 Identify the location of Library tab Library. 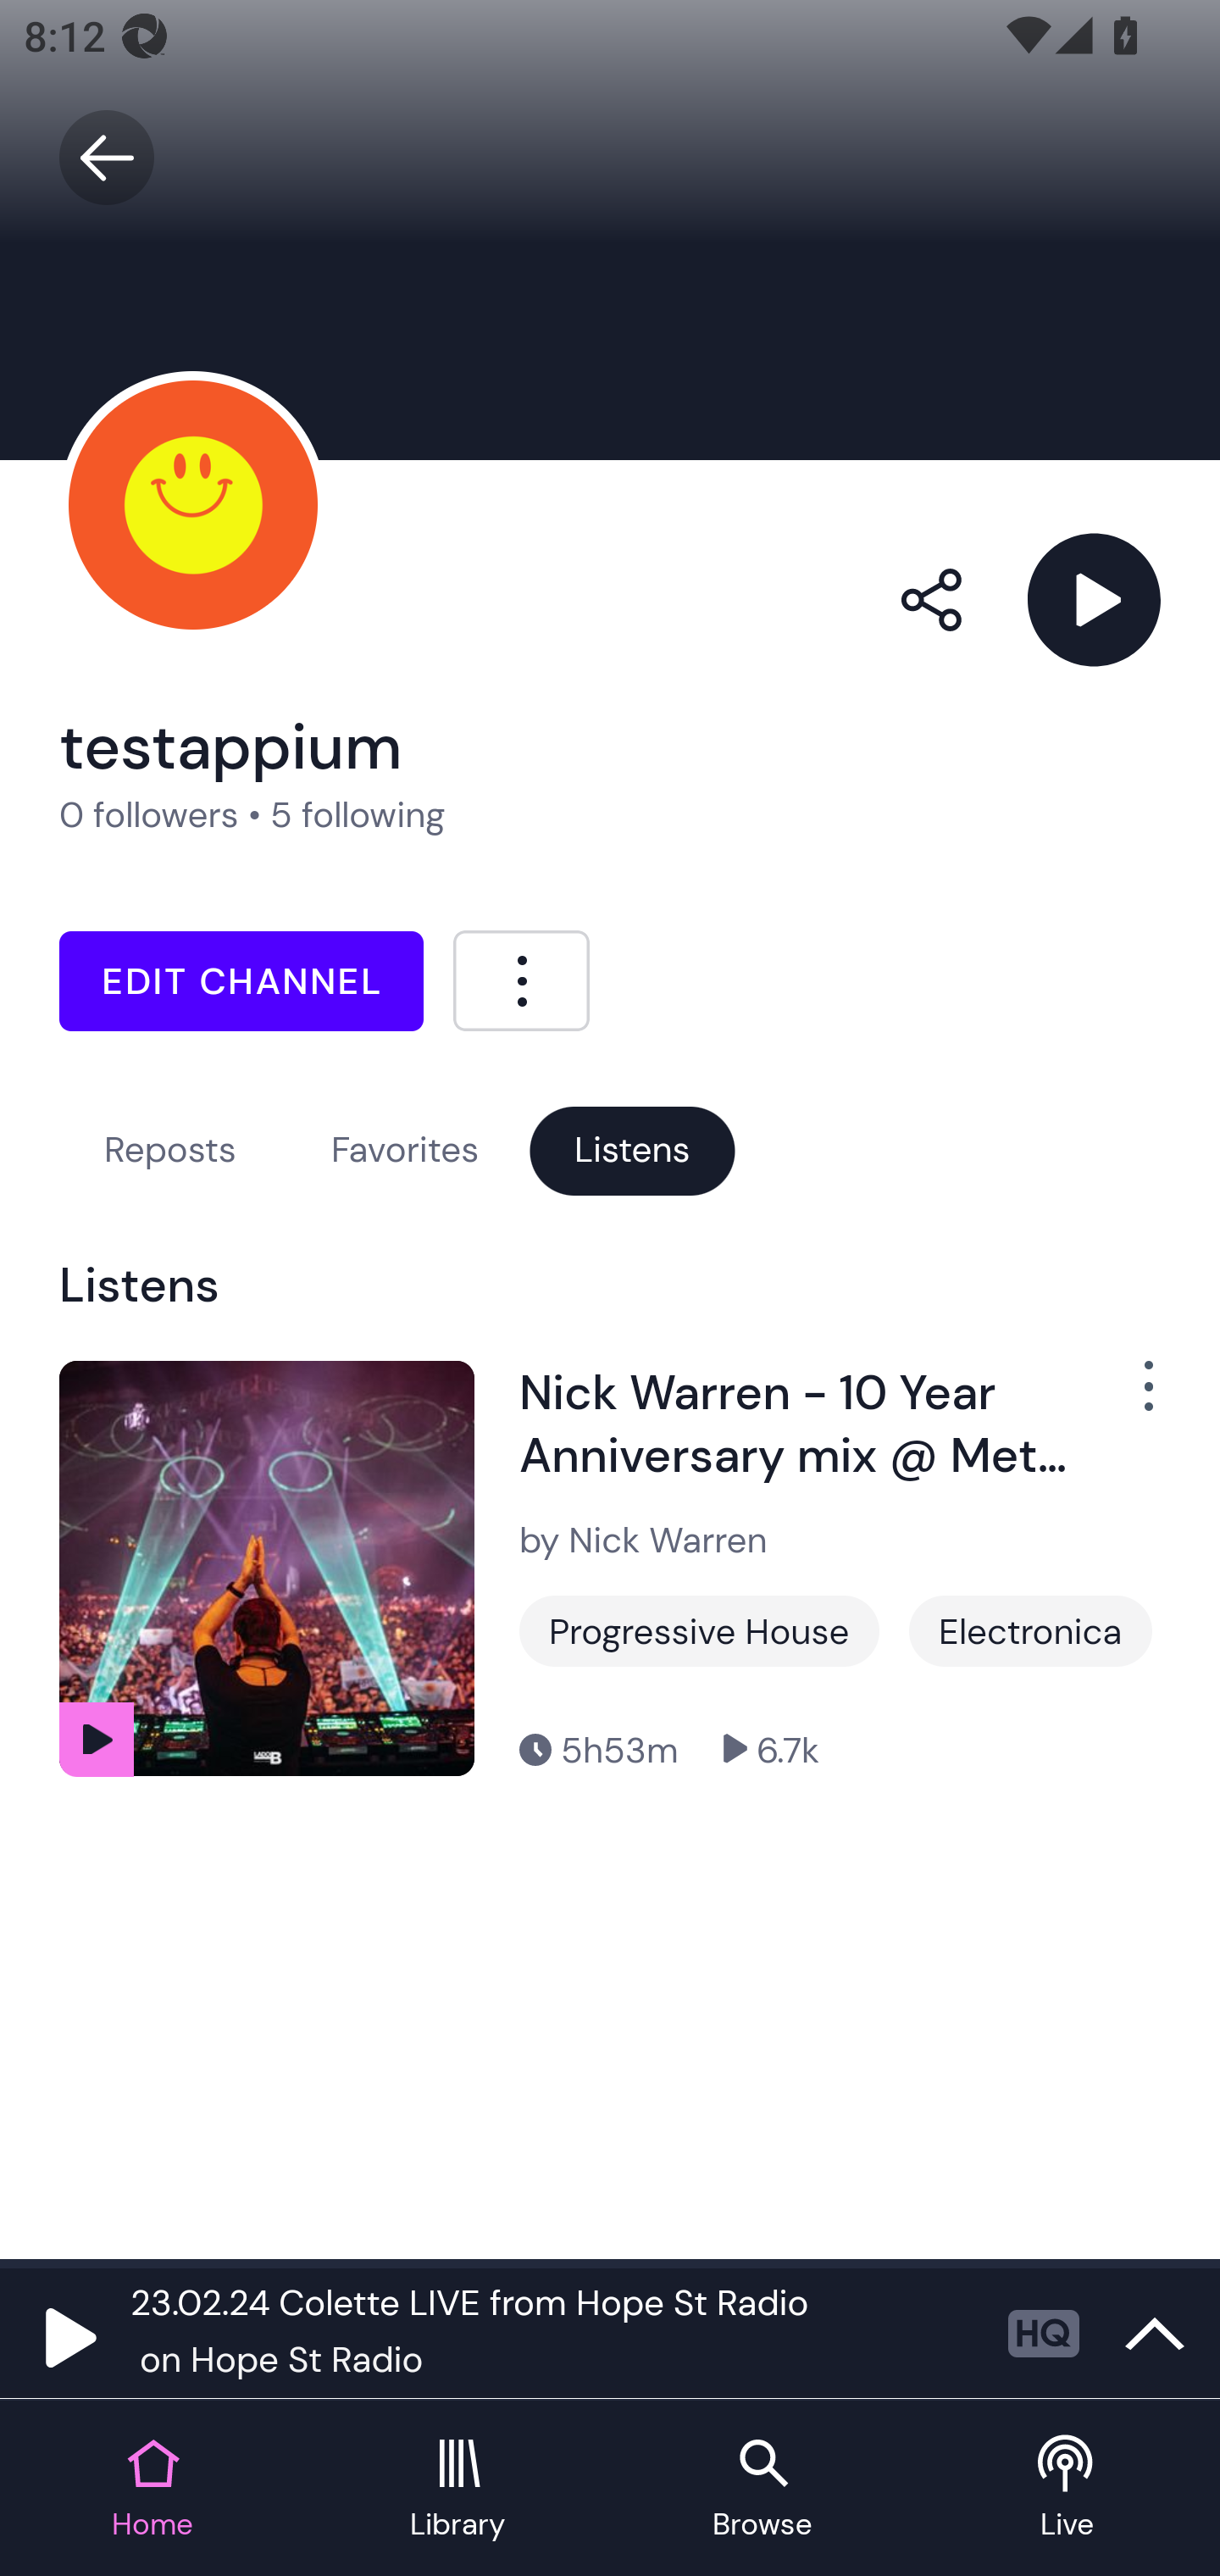
(457, 2490).